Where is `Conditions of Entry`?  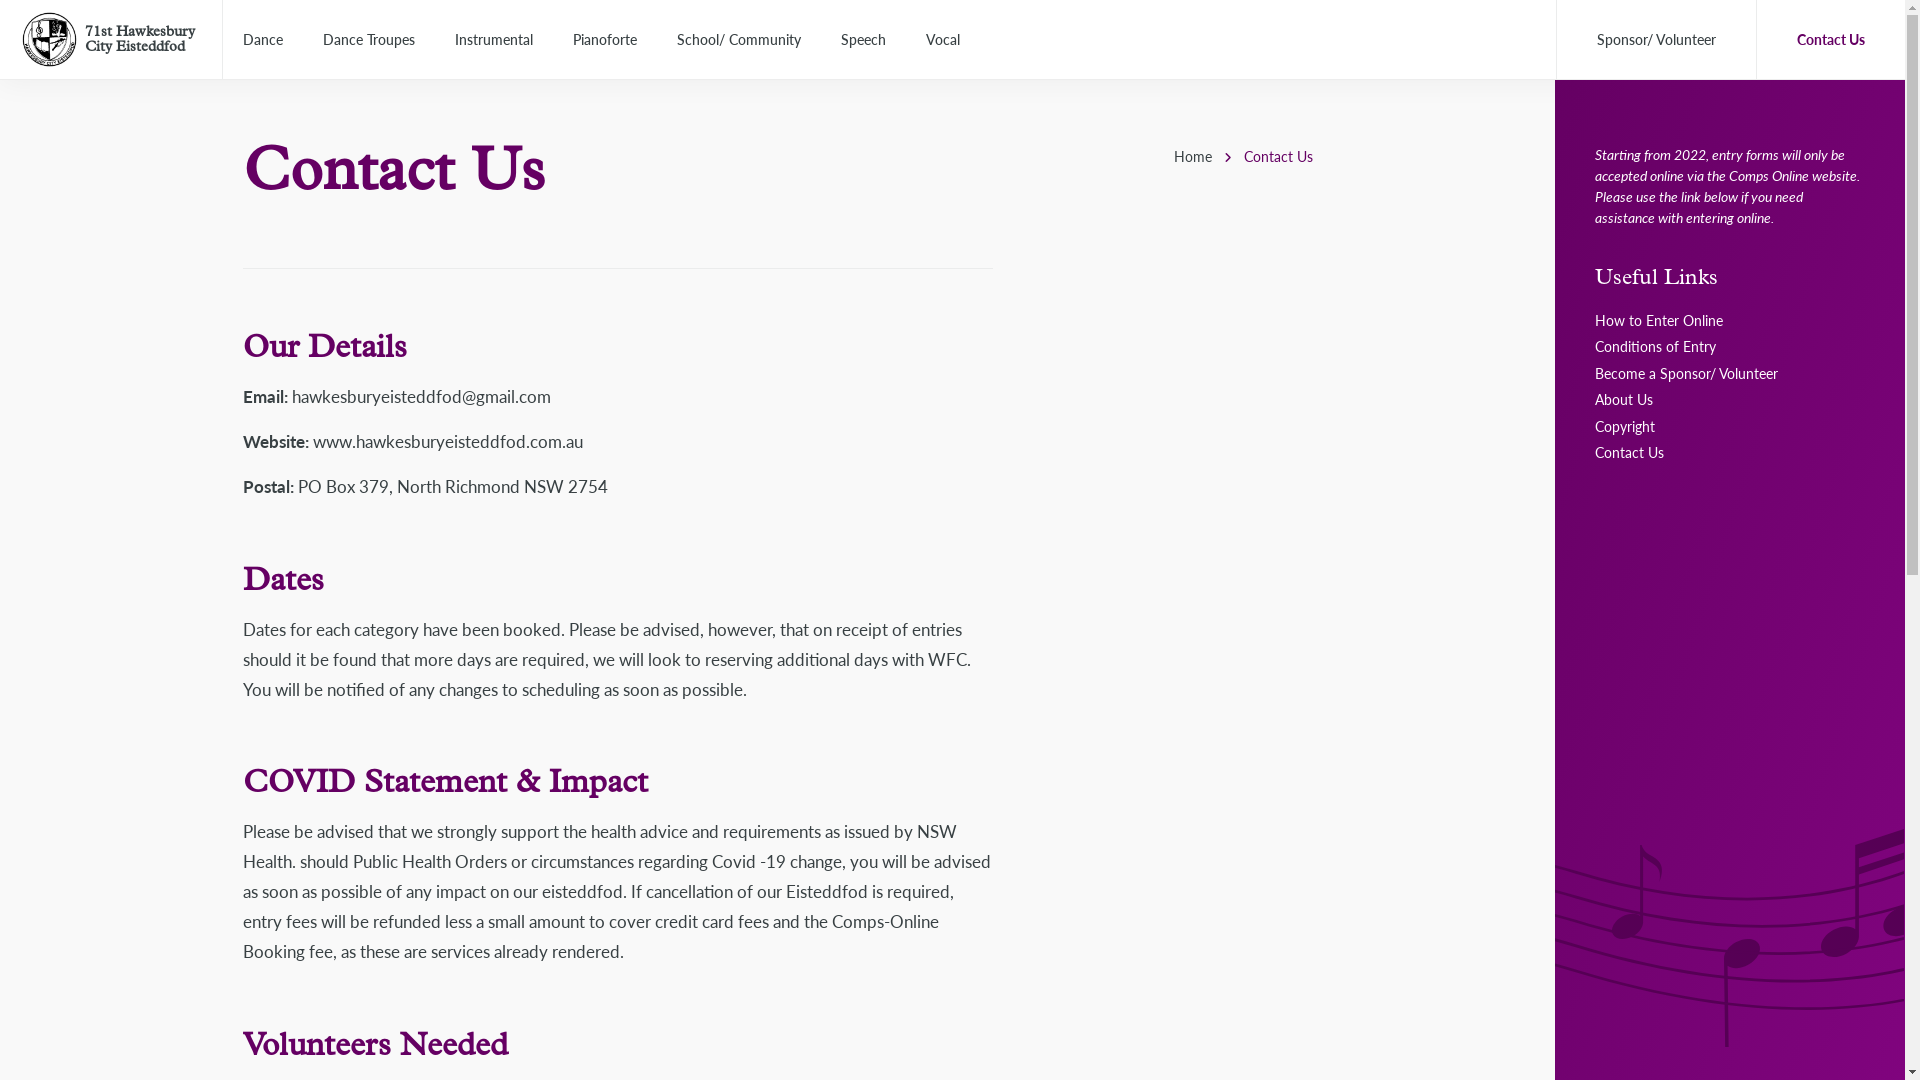
Conditions of Entry is located at coordinates (1656, 346).